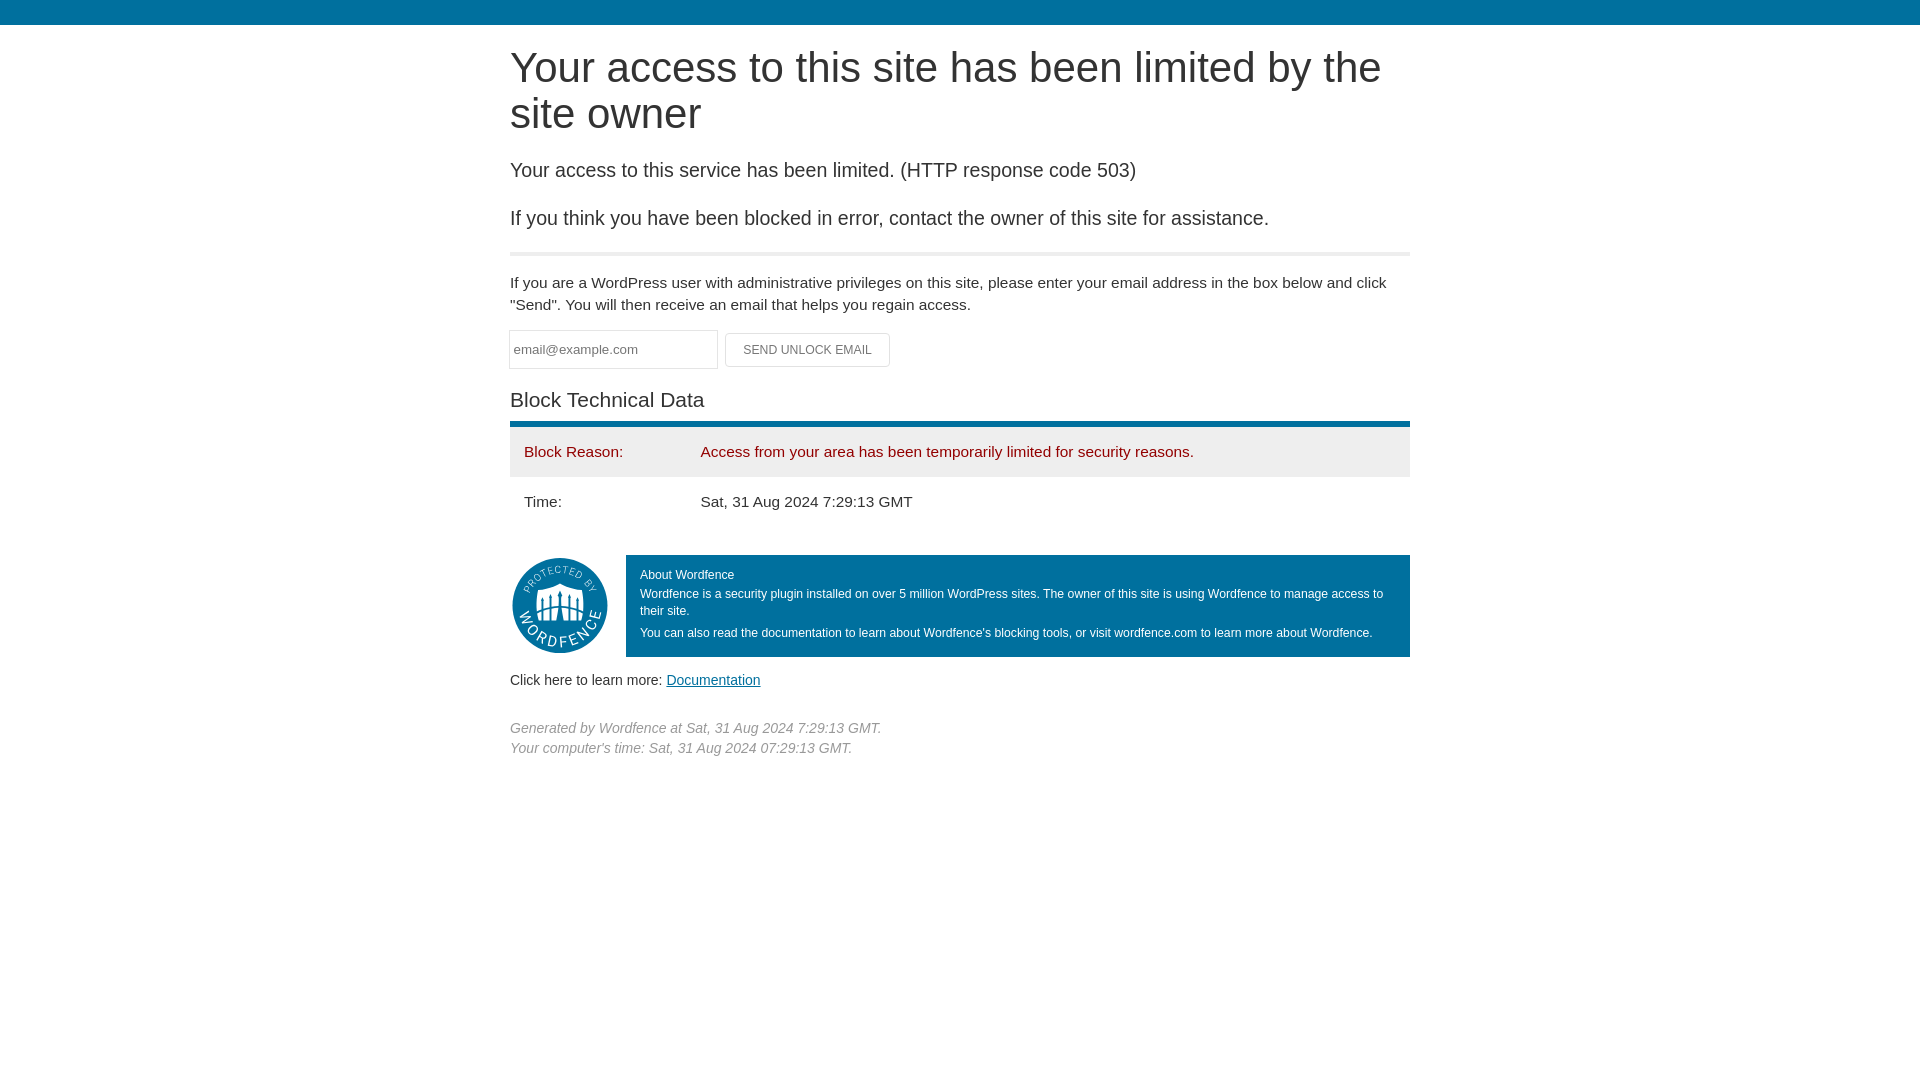 The height and width of the screenshot is (1080, 1920). What do you see at coordinates (808, 350) in the screenshot?
I see `Send Unlock Email` at bounding box center [808, 350].